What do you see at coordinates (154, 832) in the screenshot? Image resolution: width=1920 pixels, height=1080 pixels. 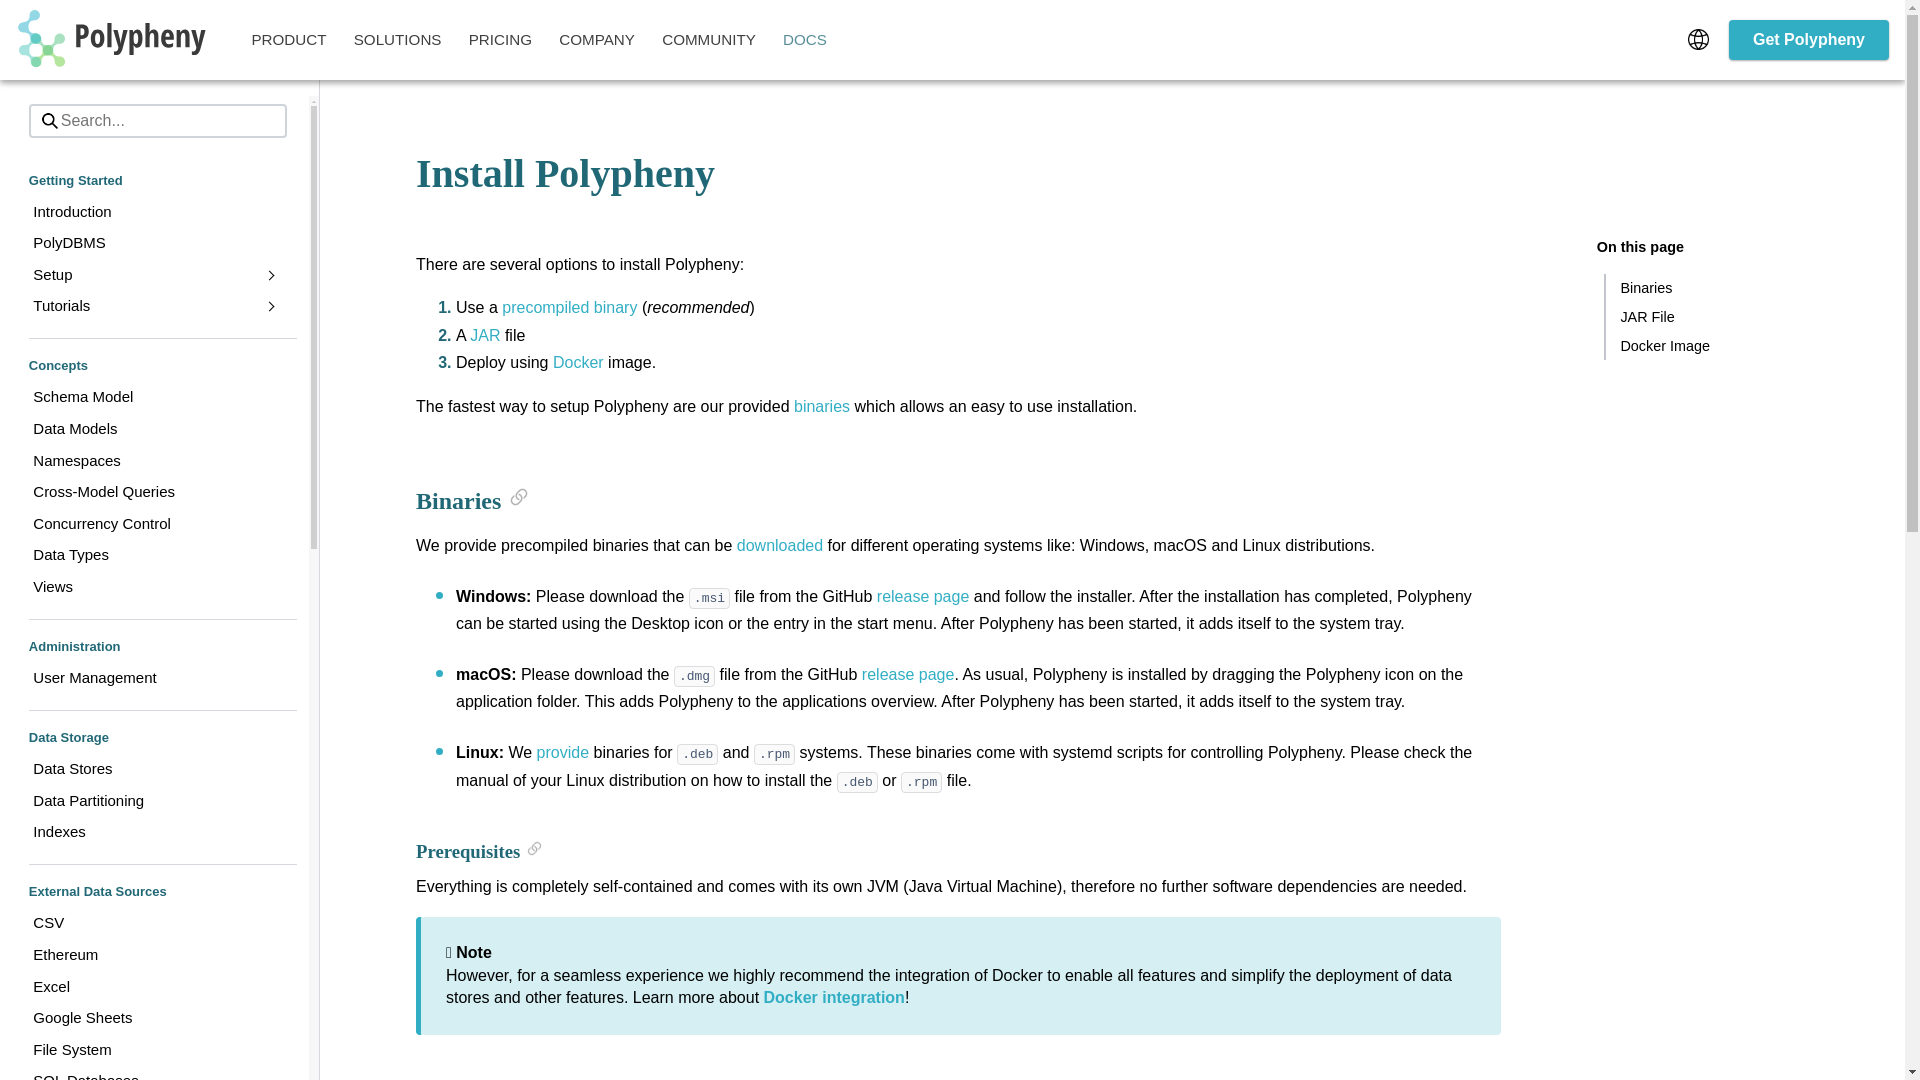 I see `Indexes` at bounding box center [154, 832].